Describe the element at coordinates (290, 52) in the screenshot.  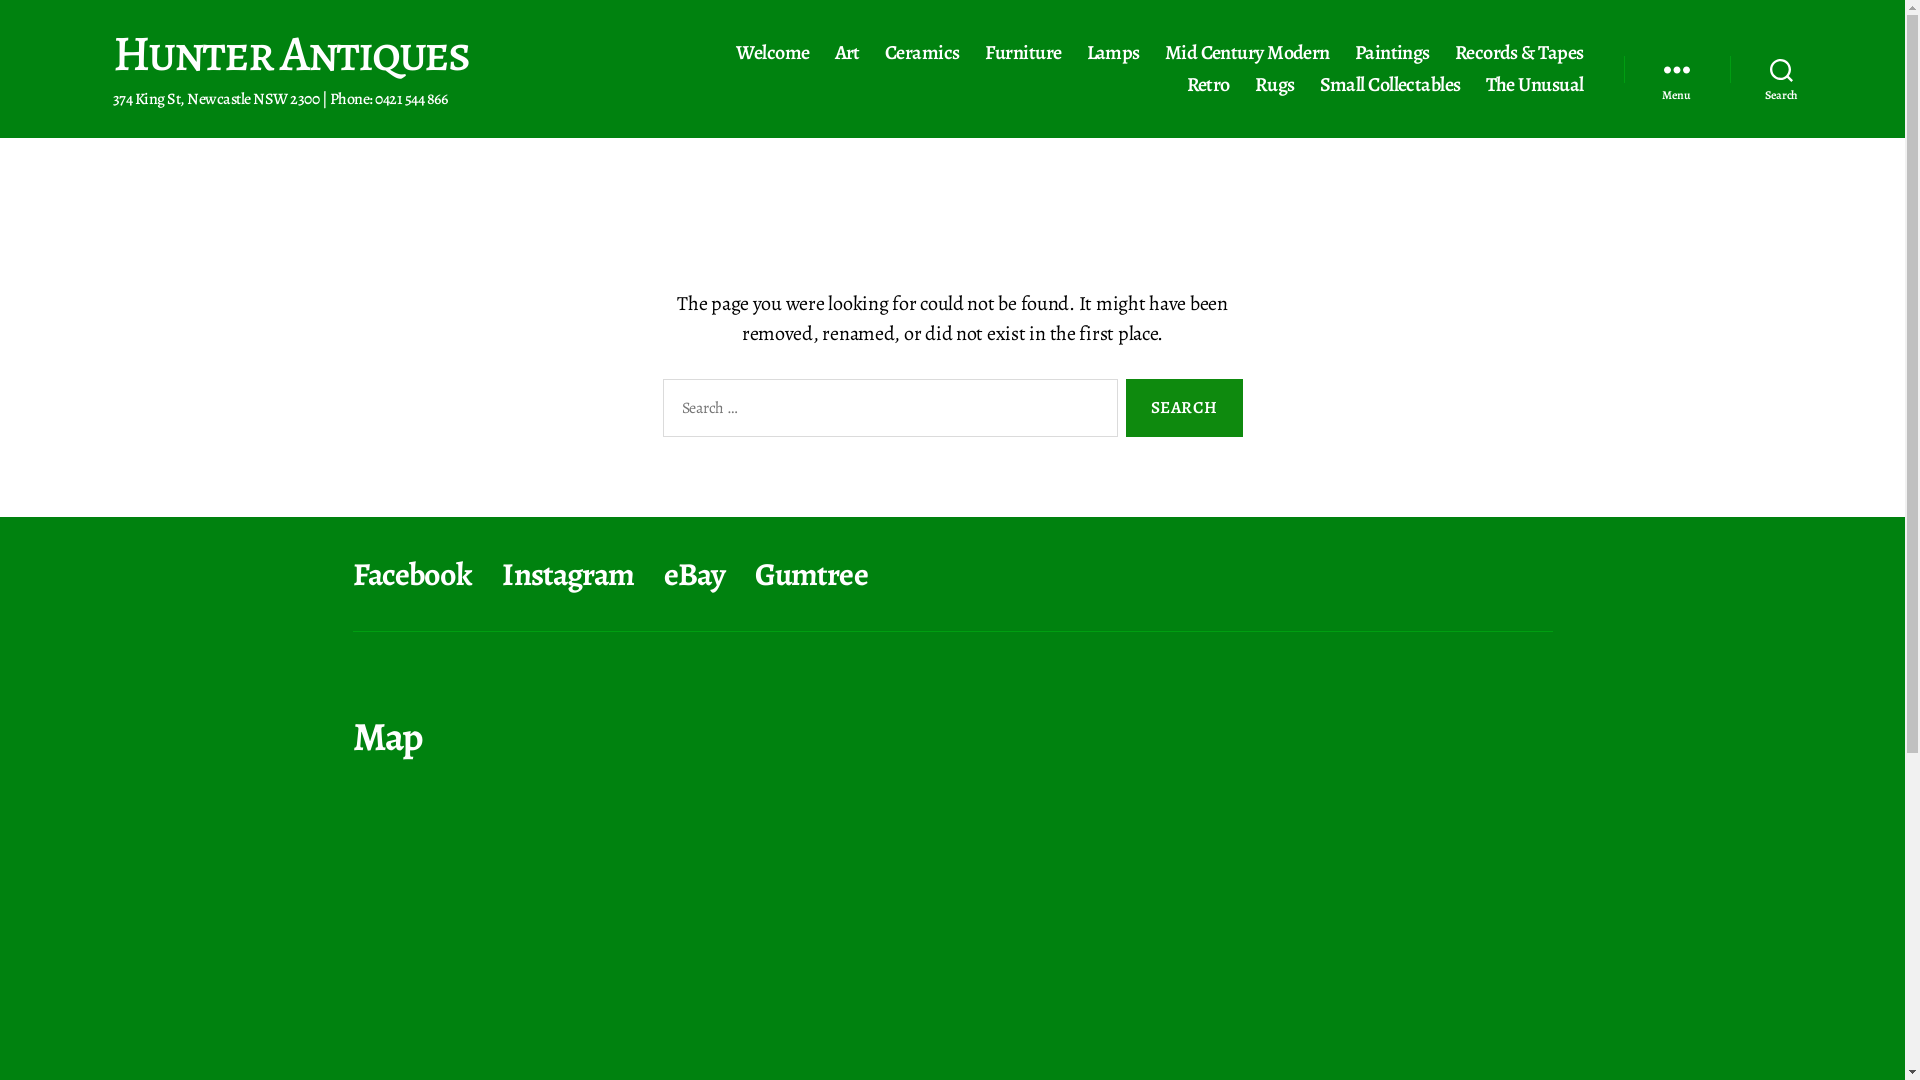
I see `Hunter Antiques` at that location.